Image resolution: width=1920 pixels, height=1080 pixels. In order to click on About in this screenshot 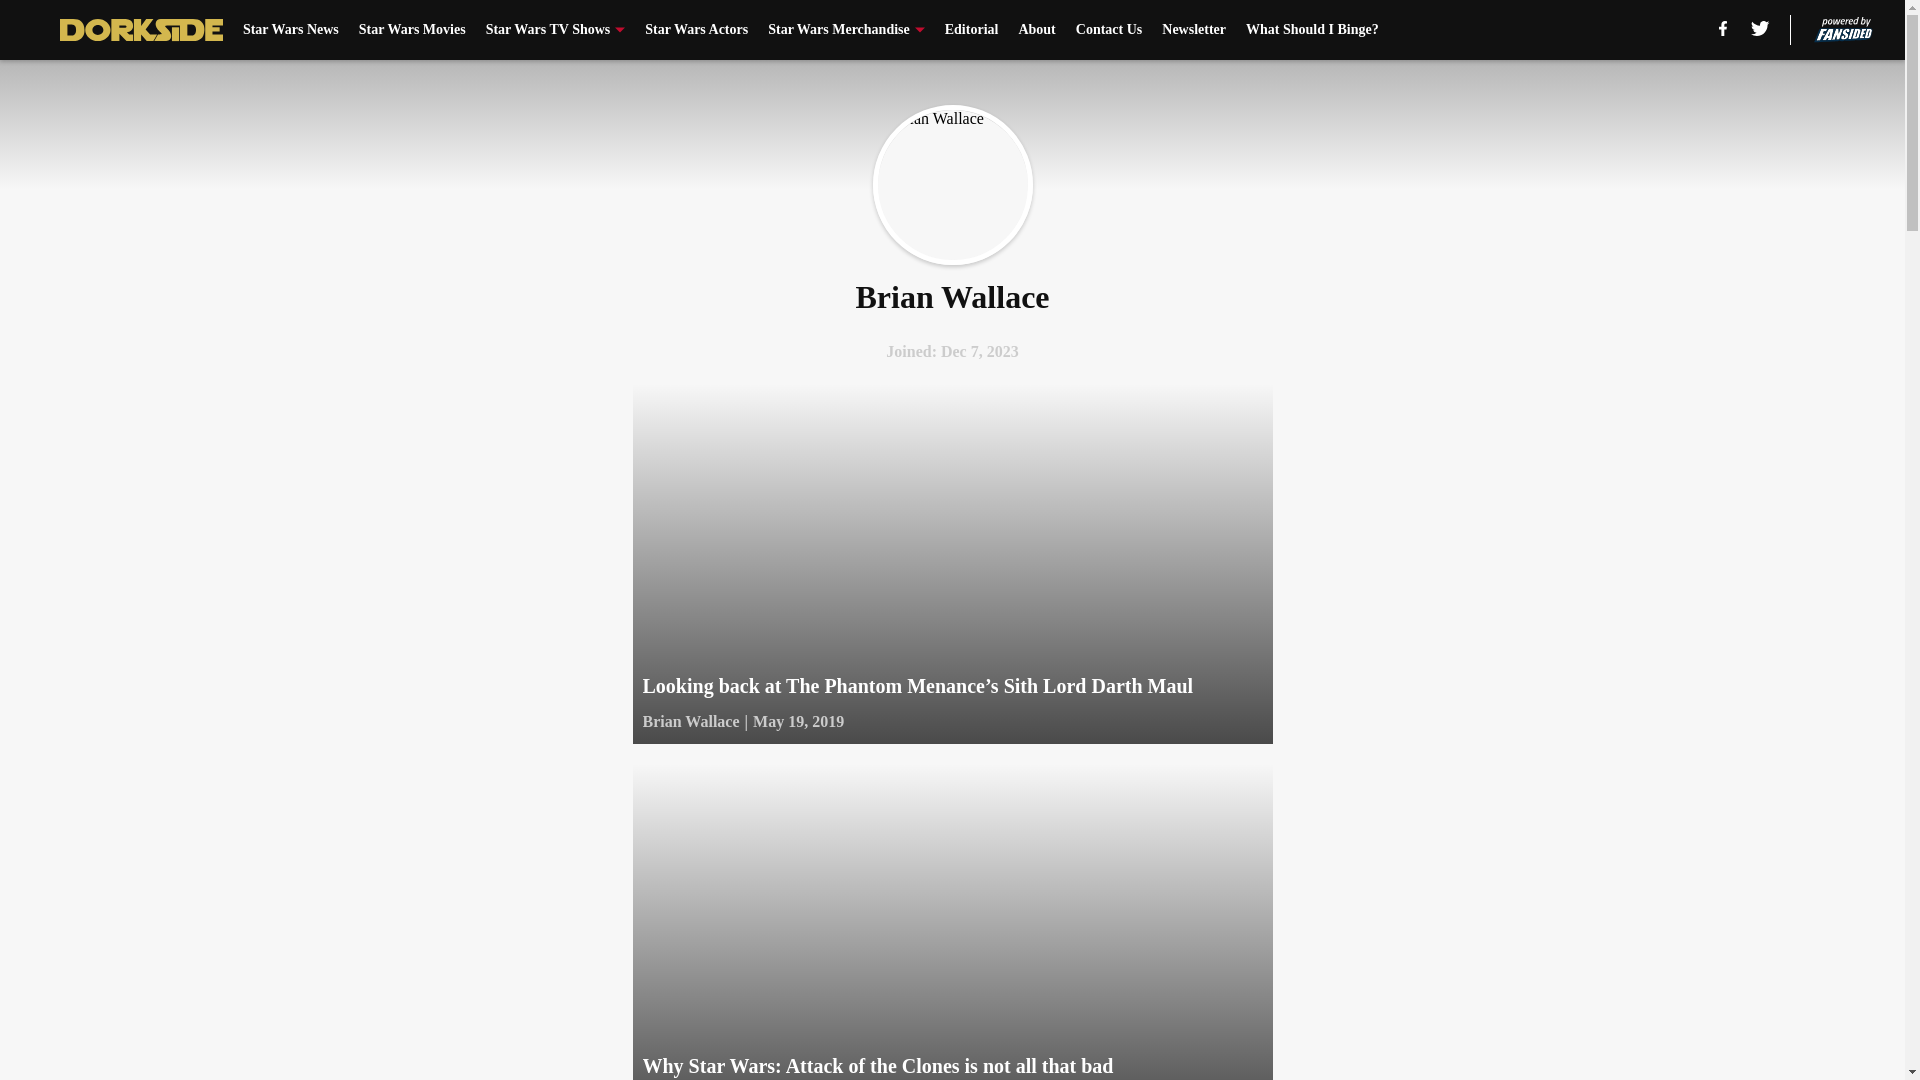, I will do `click(1036, 30)`.